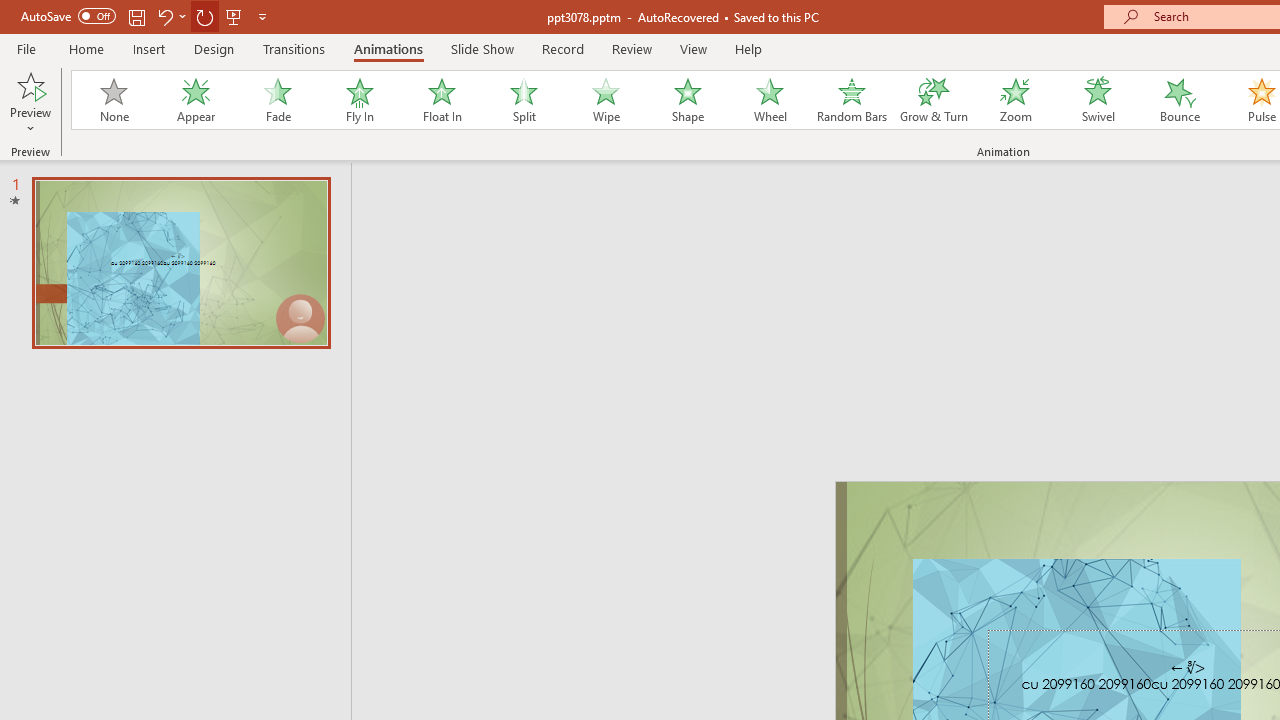 The width and height of the screenshot is (1280, 720). Describe the element at coordinates (441, 100) in the screenshot. I see `Float In` at that location.